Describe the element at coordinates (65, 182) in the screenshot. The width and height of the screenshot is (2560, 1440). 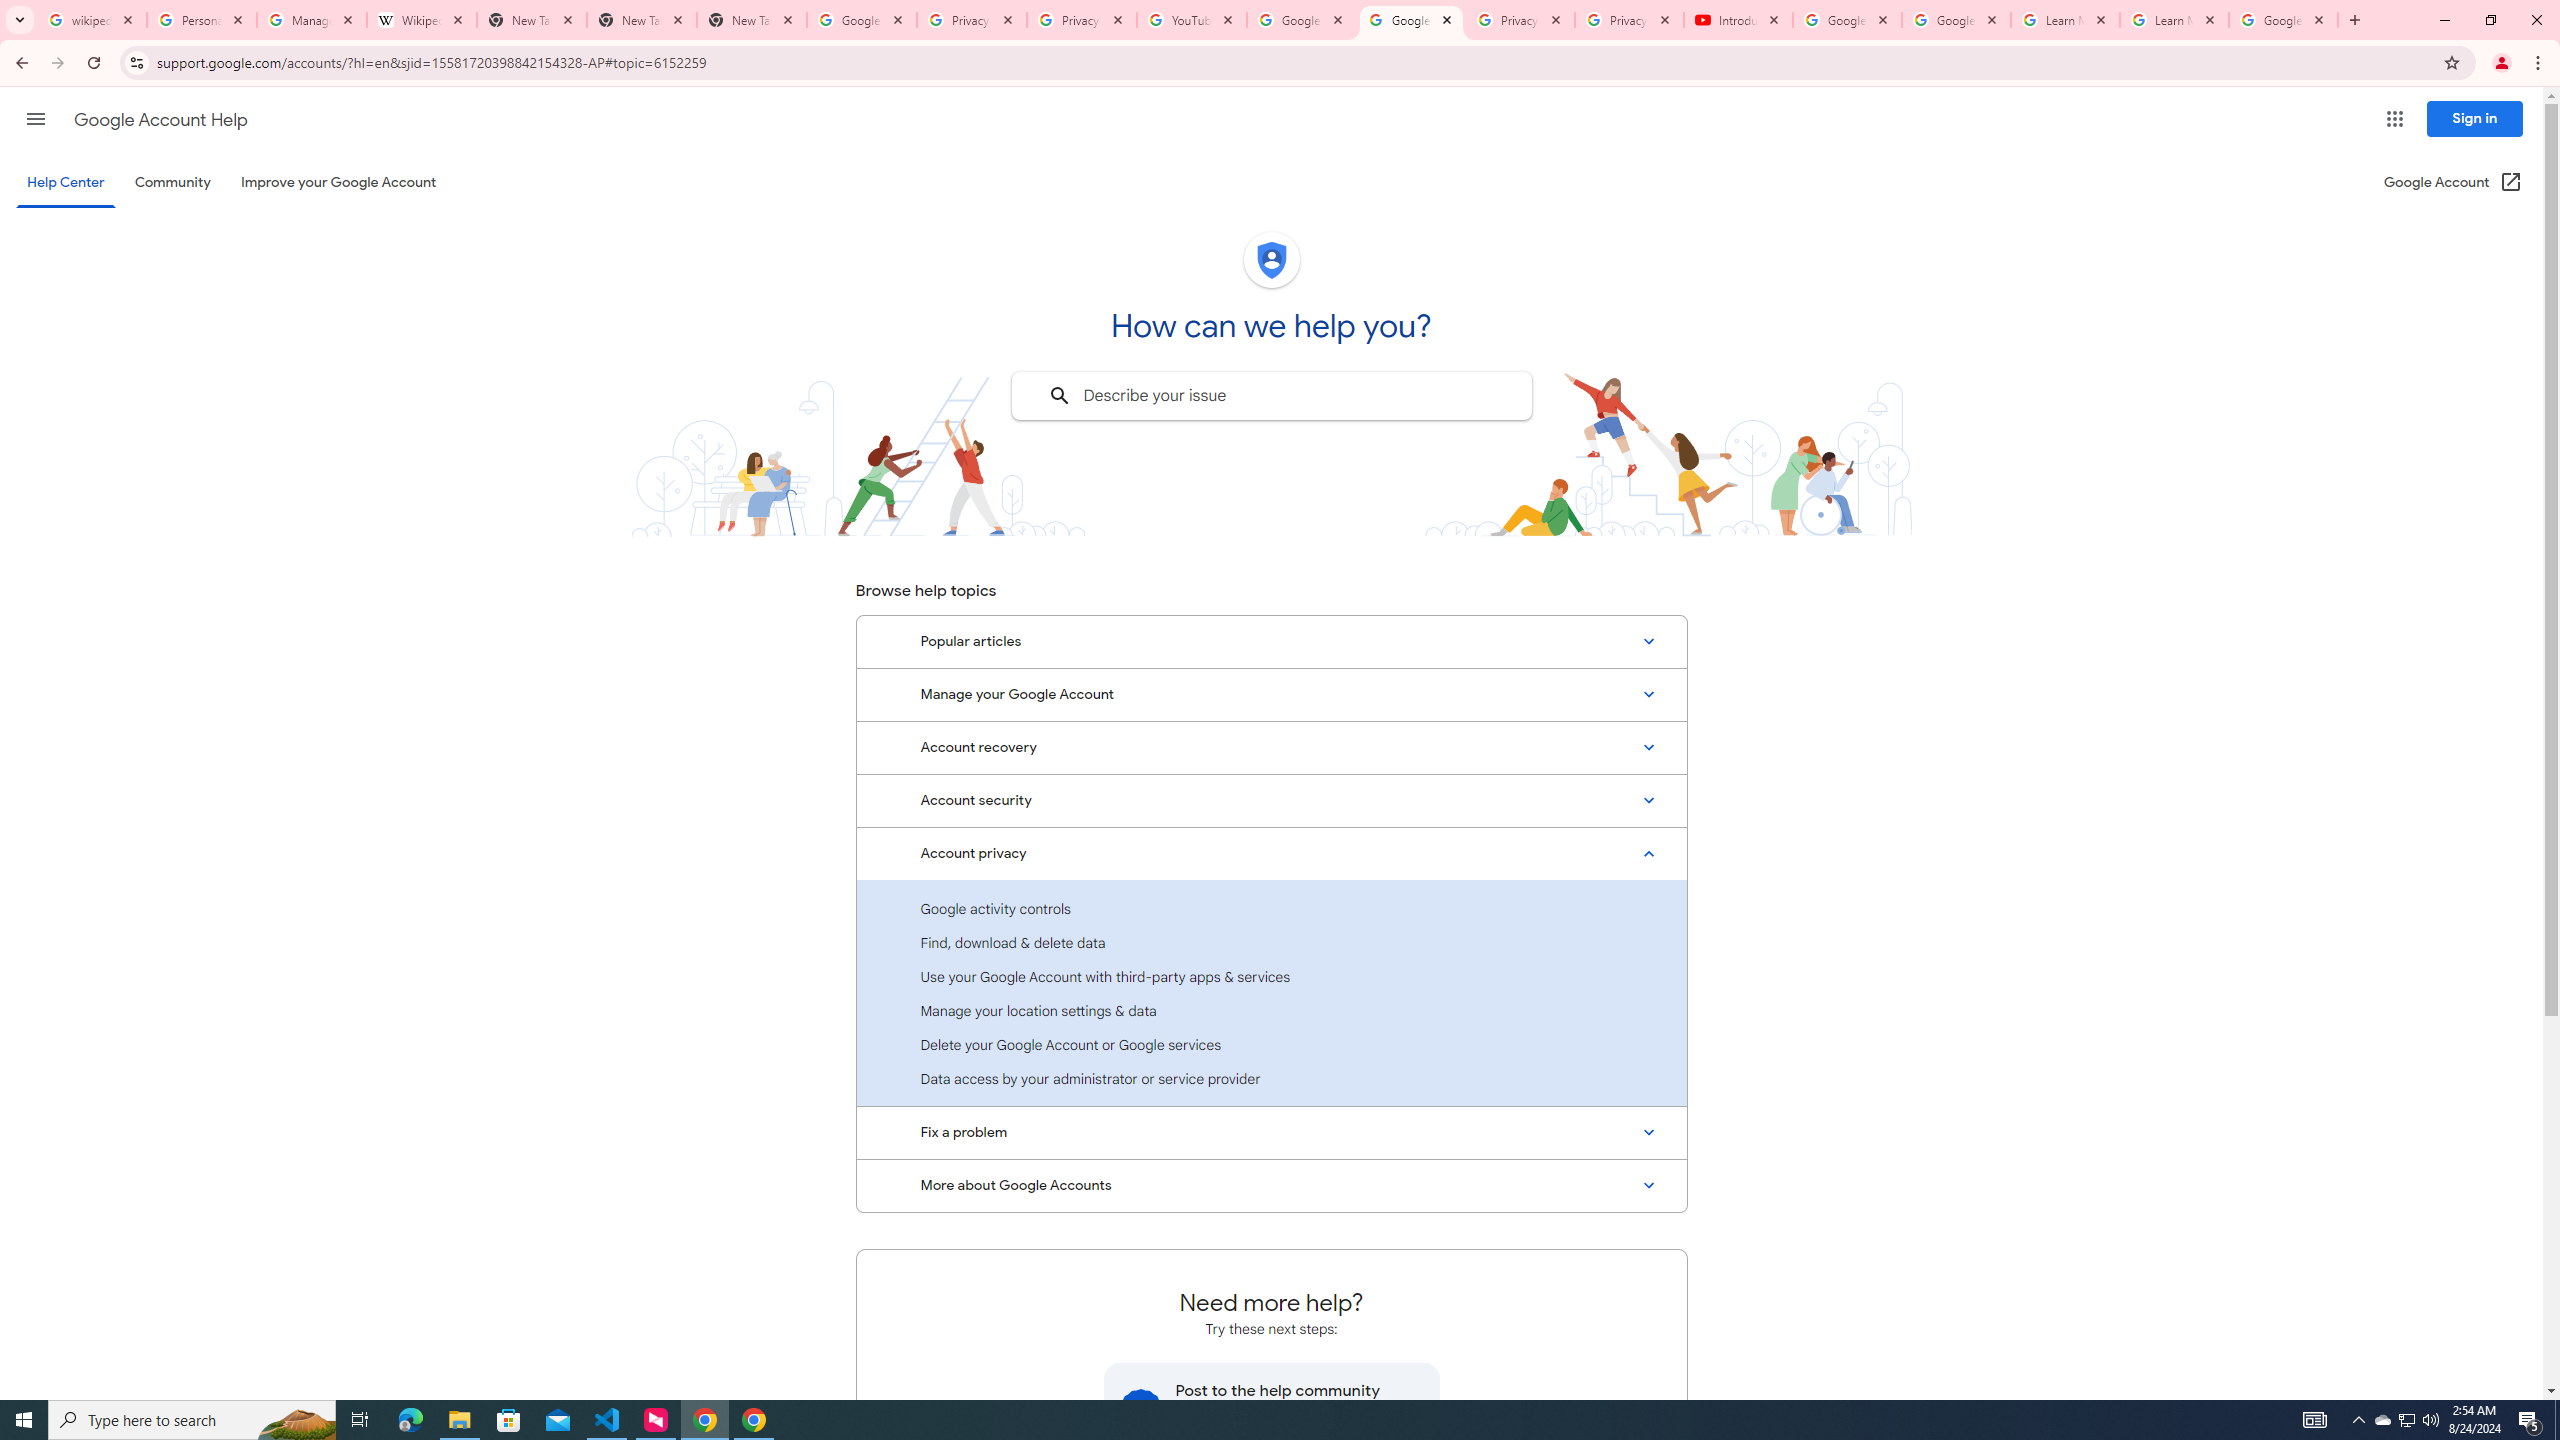
I see `Help Center` at that location.